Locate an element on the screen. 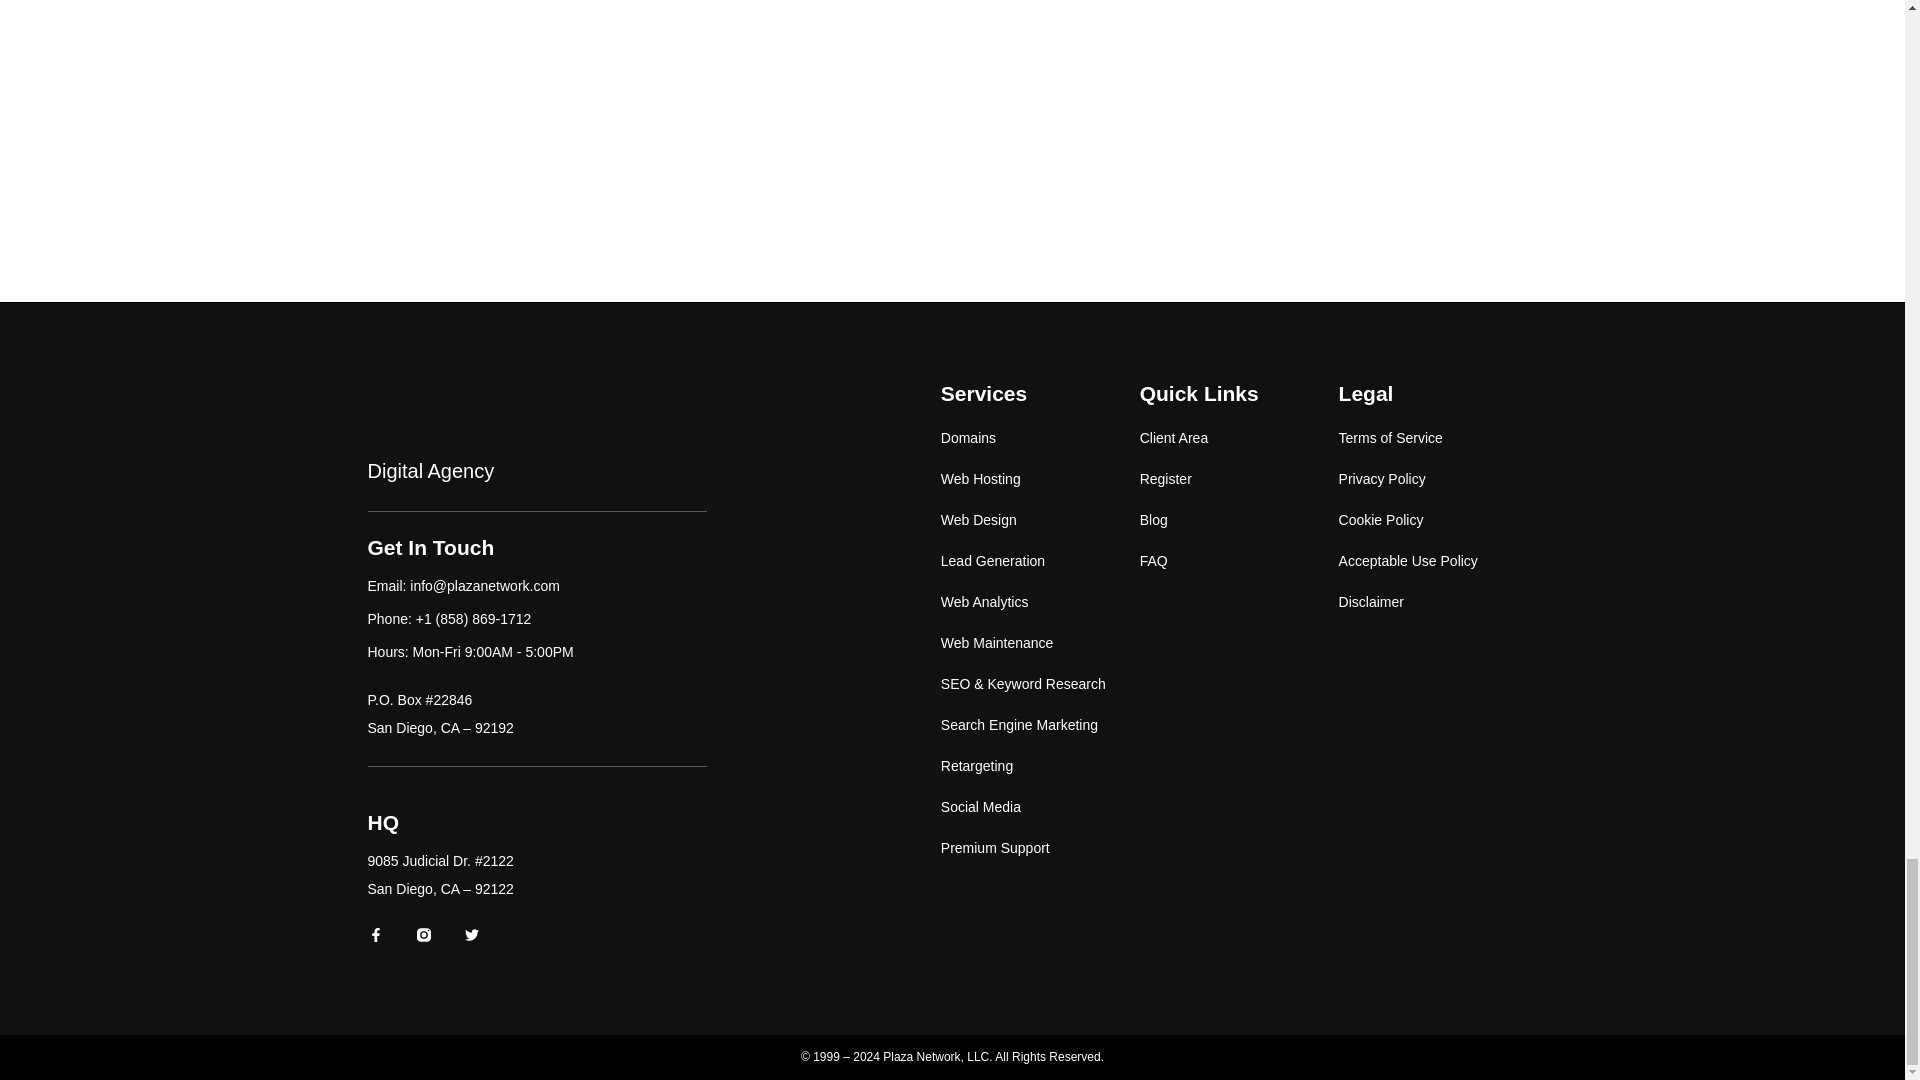 The width and height of the screenshot is (1920, 1080). Web Design is located at coordinates (1040, 520).